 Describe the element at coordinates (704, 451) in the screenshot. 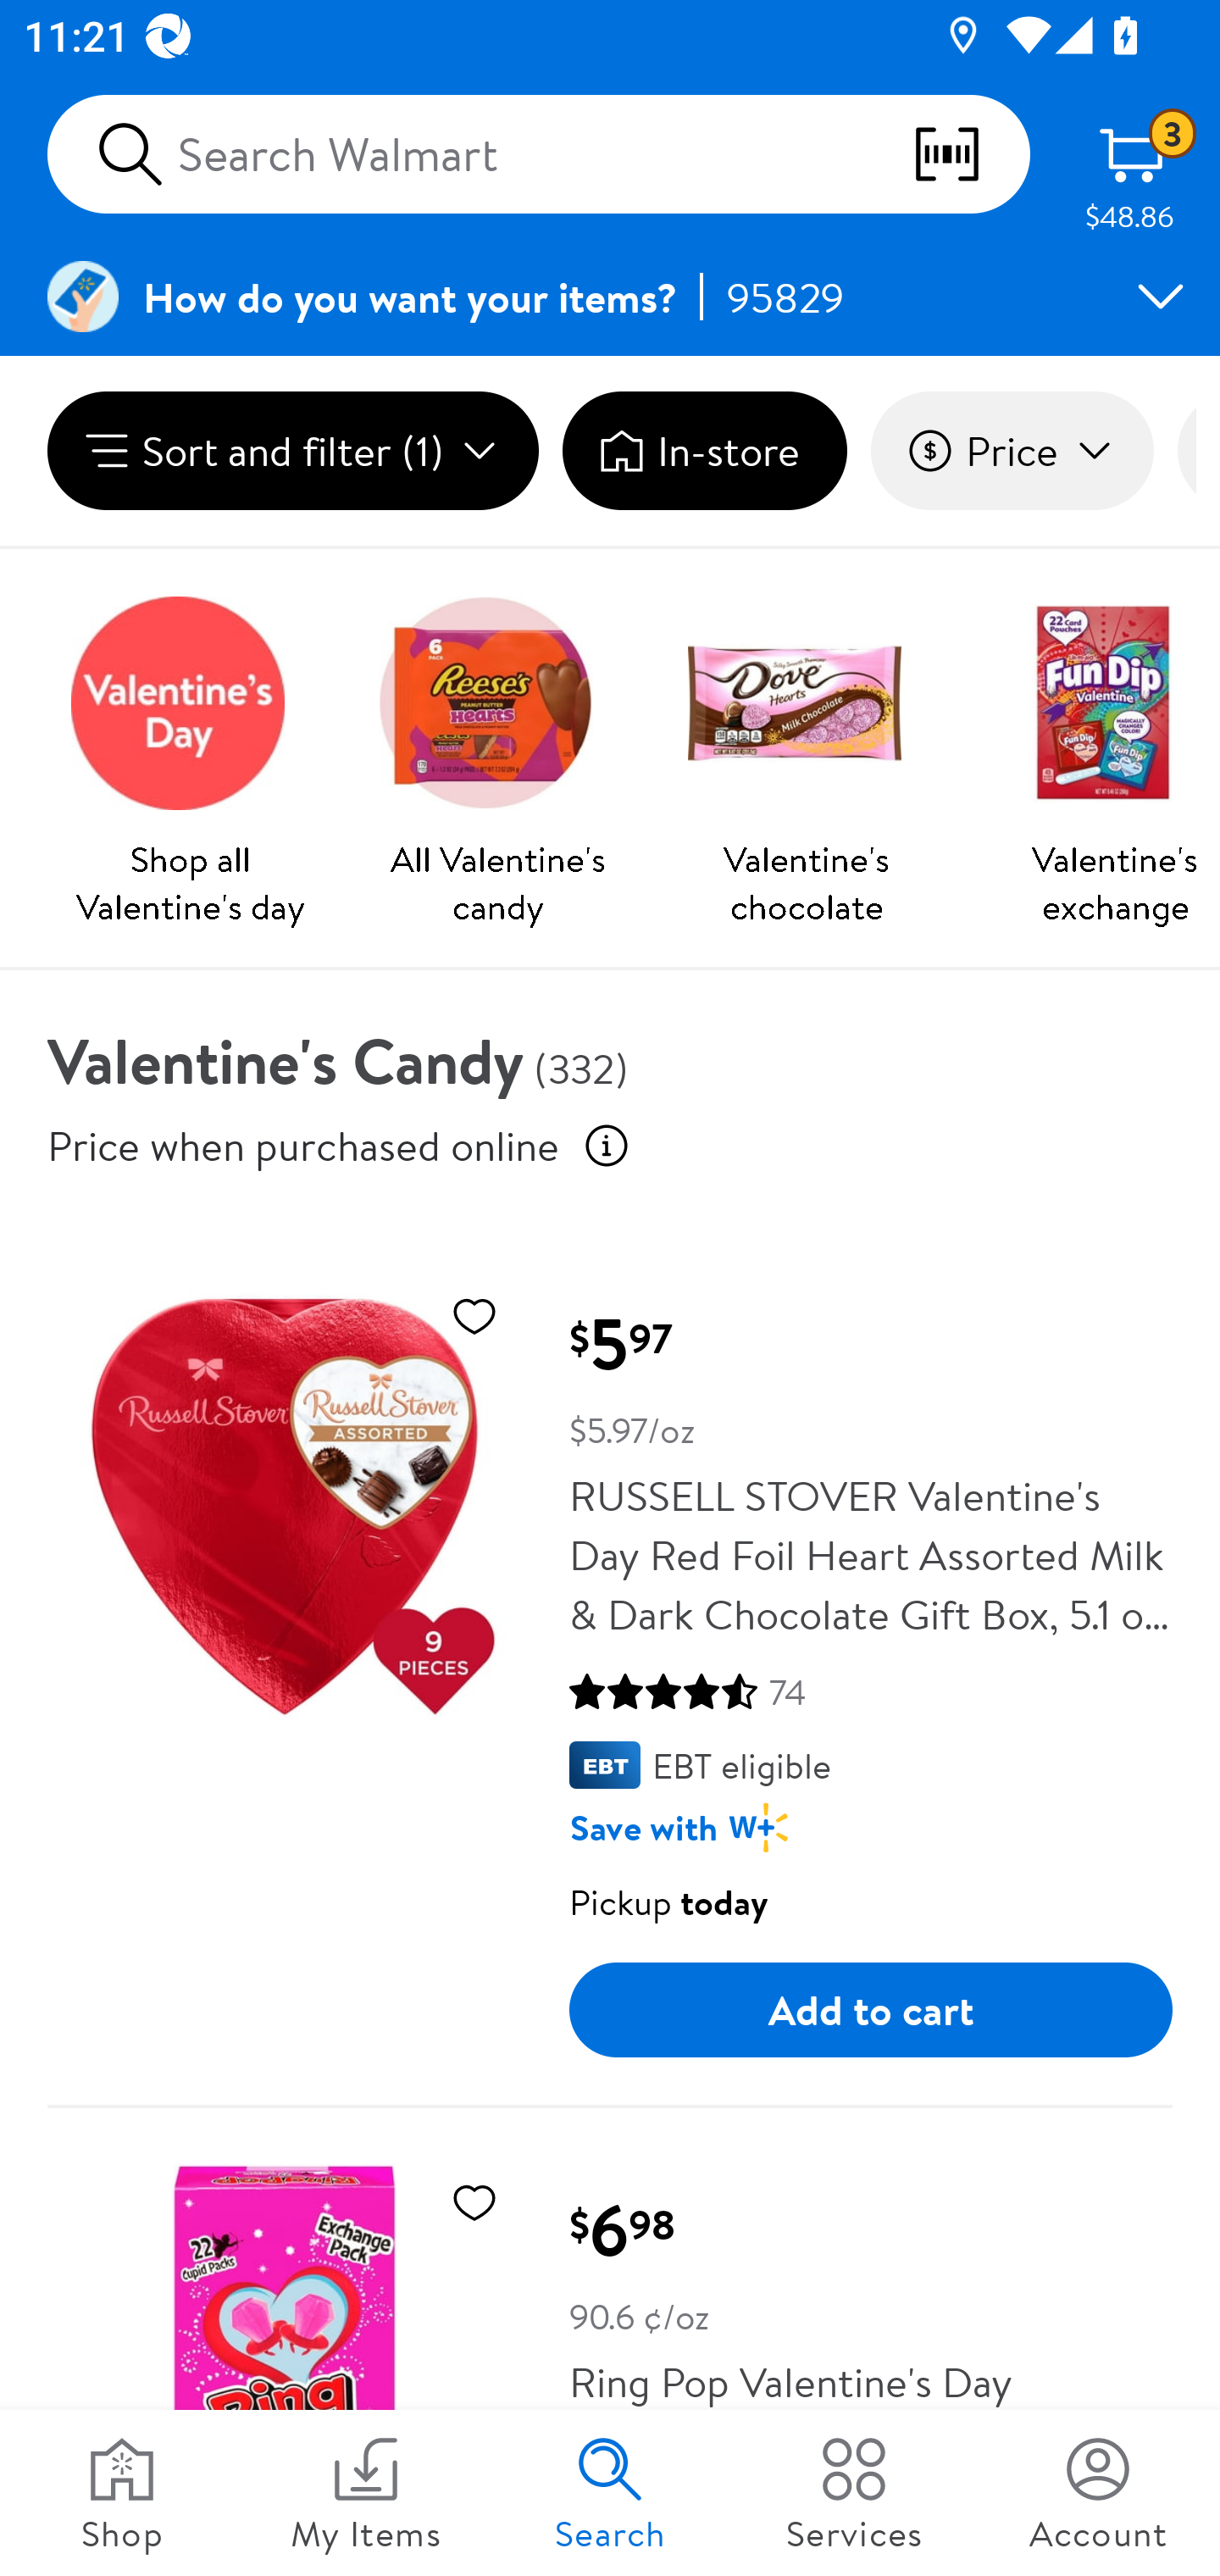

I see `Filter by In-store, applied,  Filter icon In-store` at that location.